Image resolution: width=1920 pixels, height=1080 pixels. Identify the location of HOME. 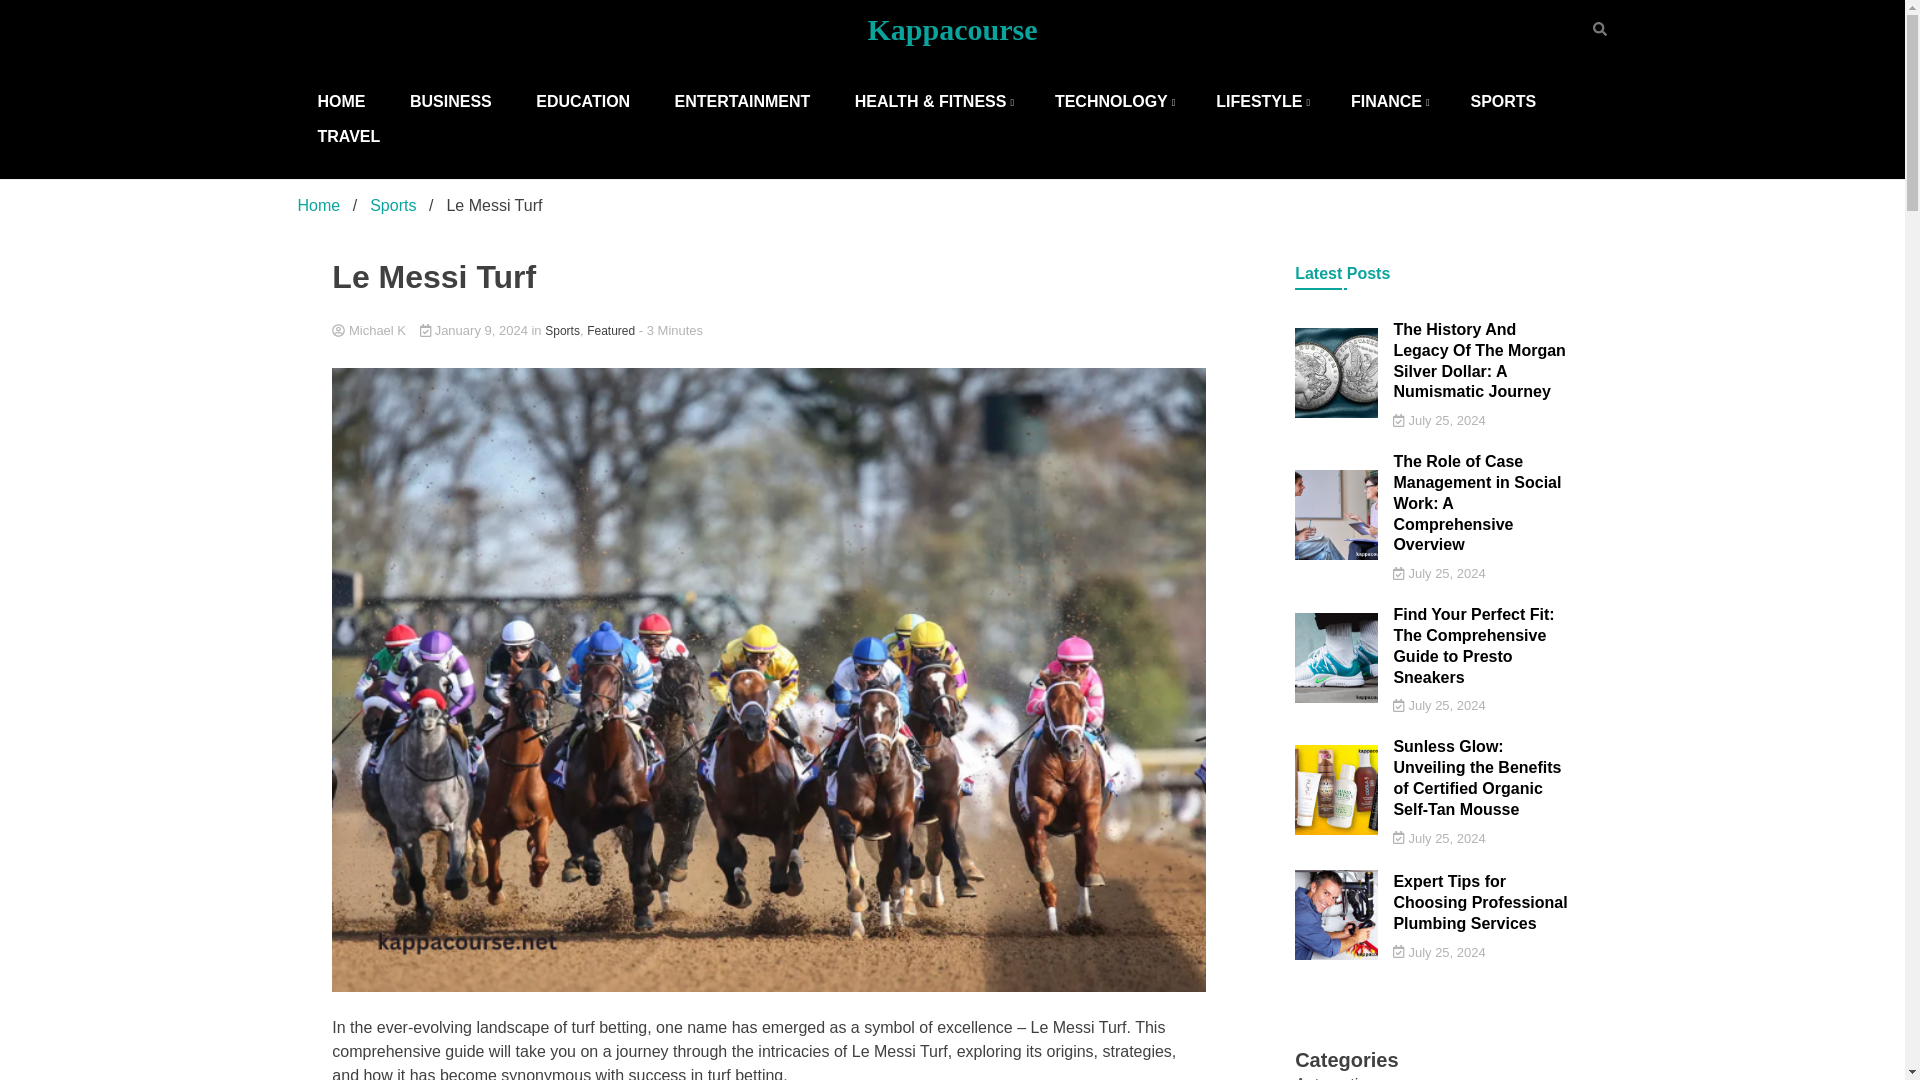
(341, 101).